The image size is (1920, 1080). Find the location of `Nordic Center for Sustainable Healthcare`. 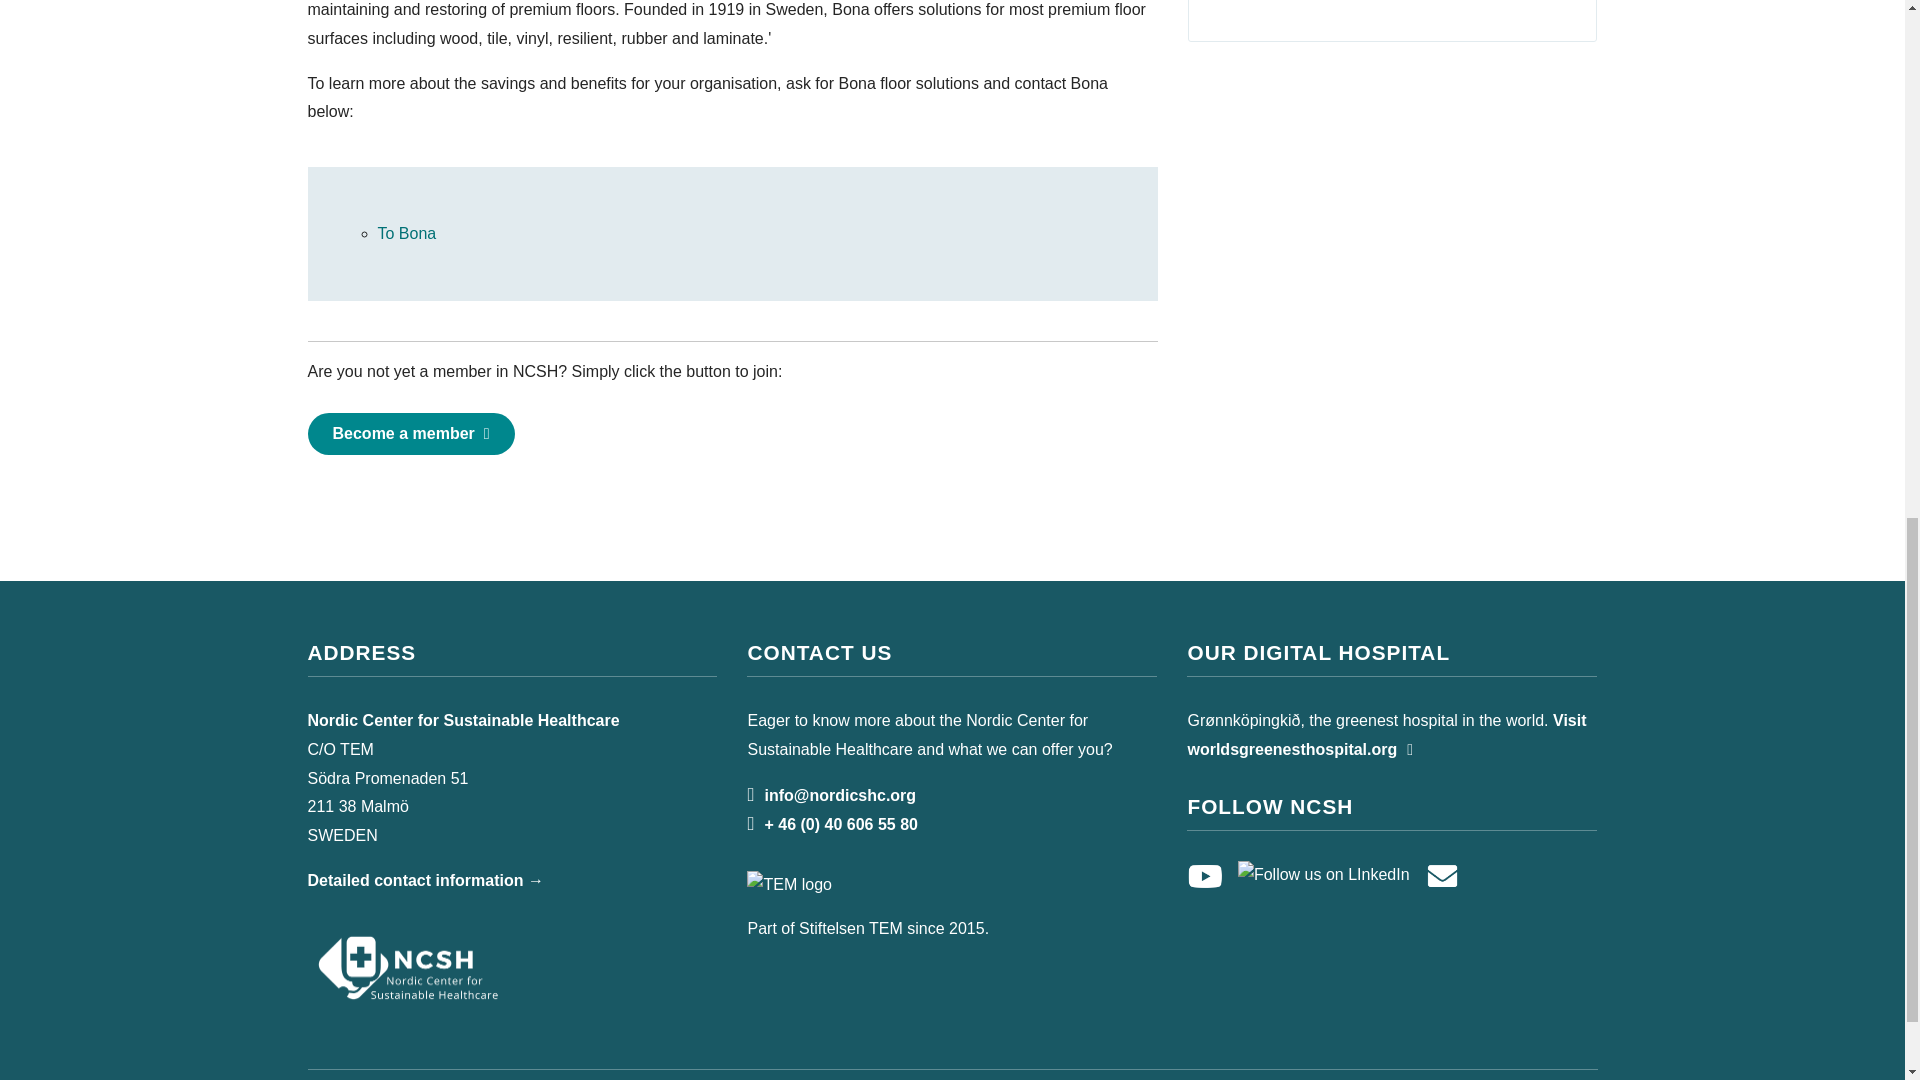

Nordic Center for Sustainable Healthcare is located at coordinates (408, 966).